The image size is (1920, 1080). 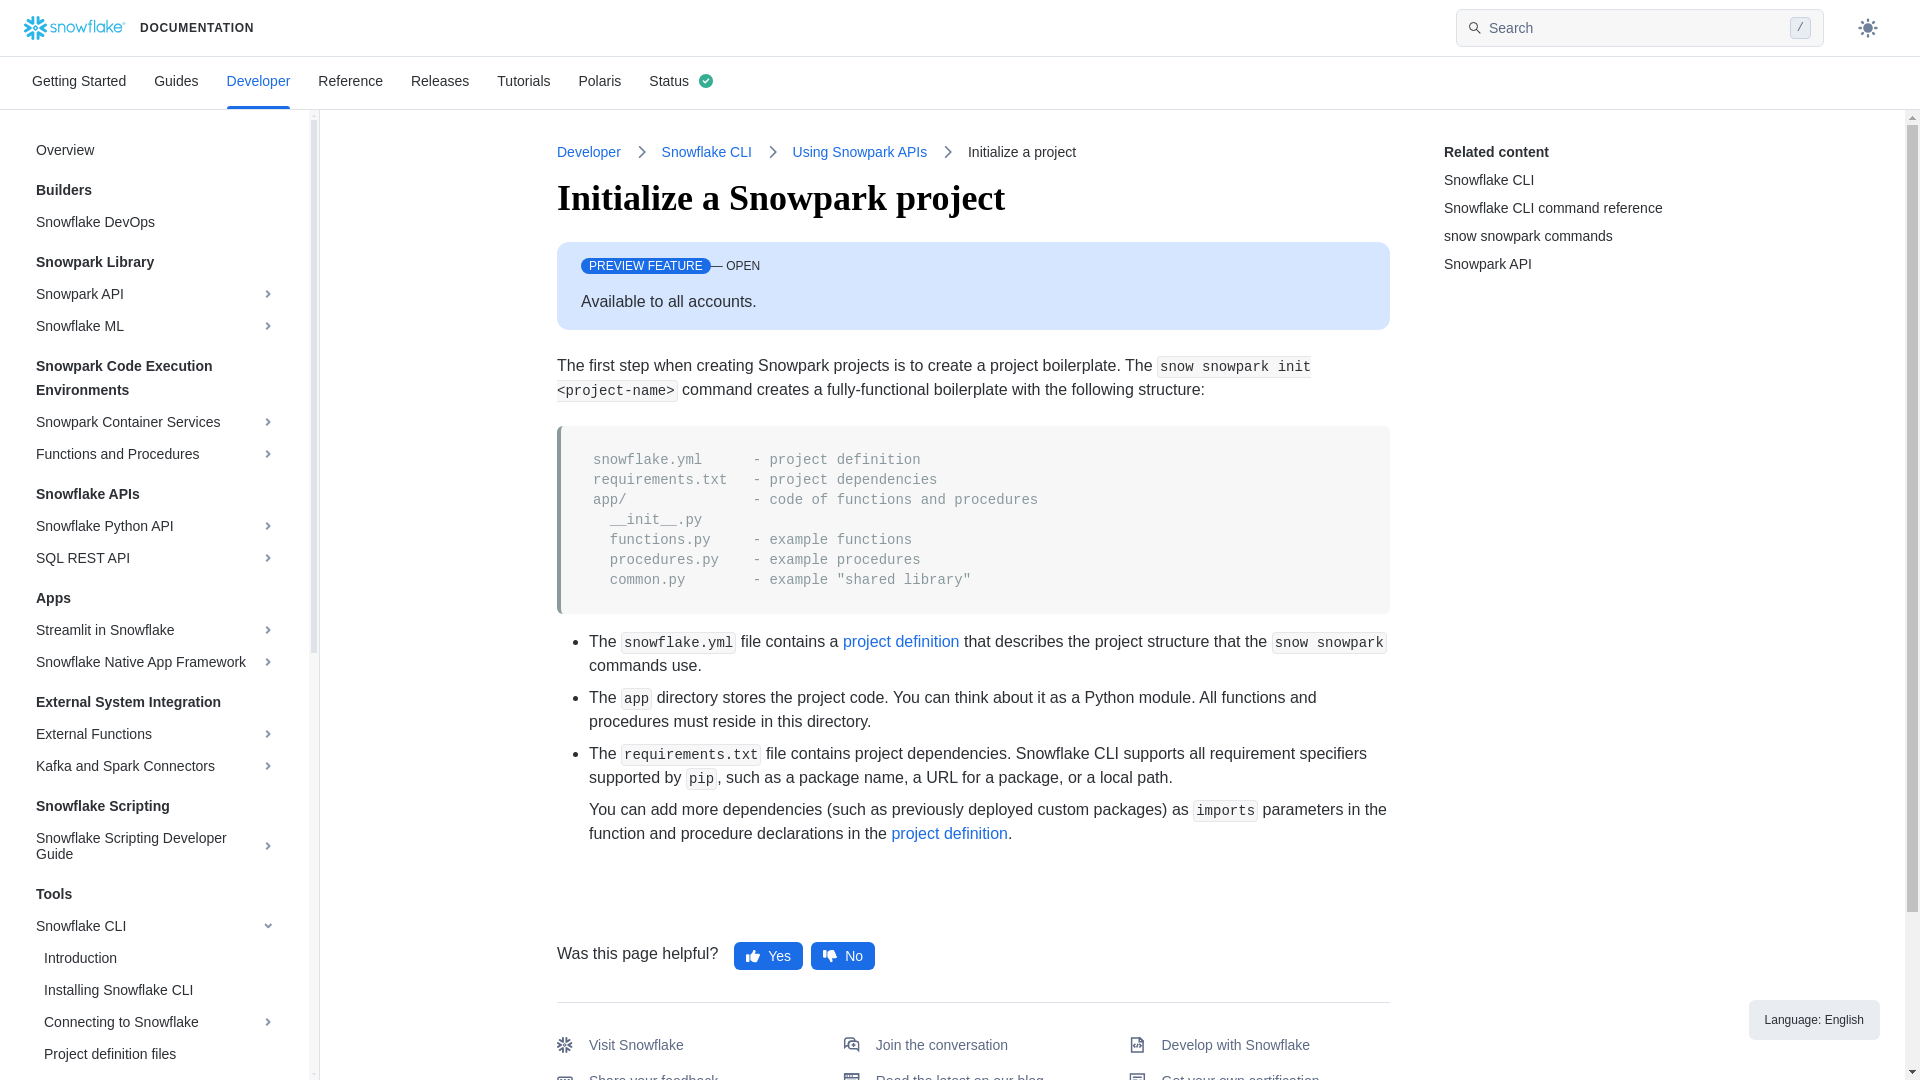 I want to click on Connecting to Snowflake, so click(x=152, y=1021).